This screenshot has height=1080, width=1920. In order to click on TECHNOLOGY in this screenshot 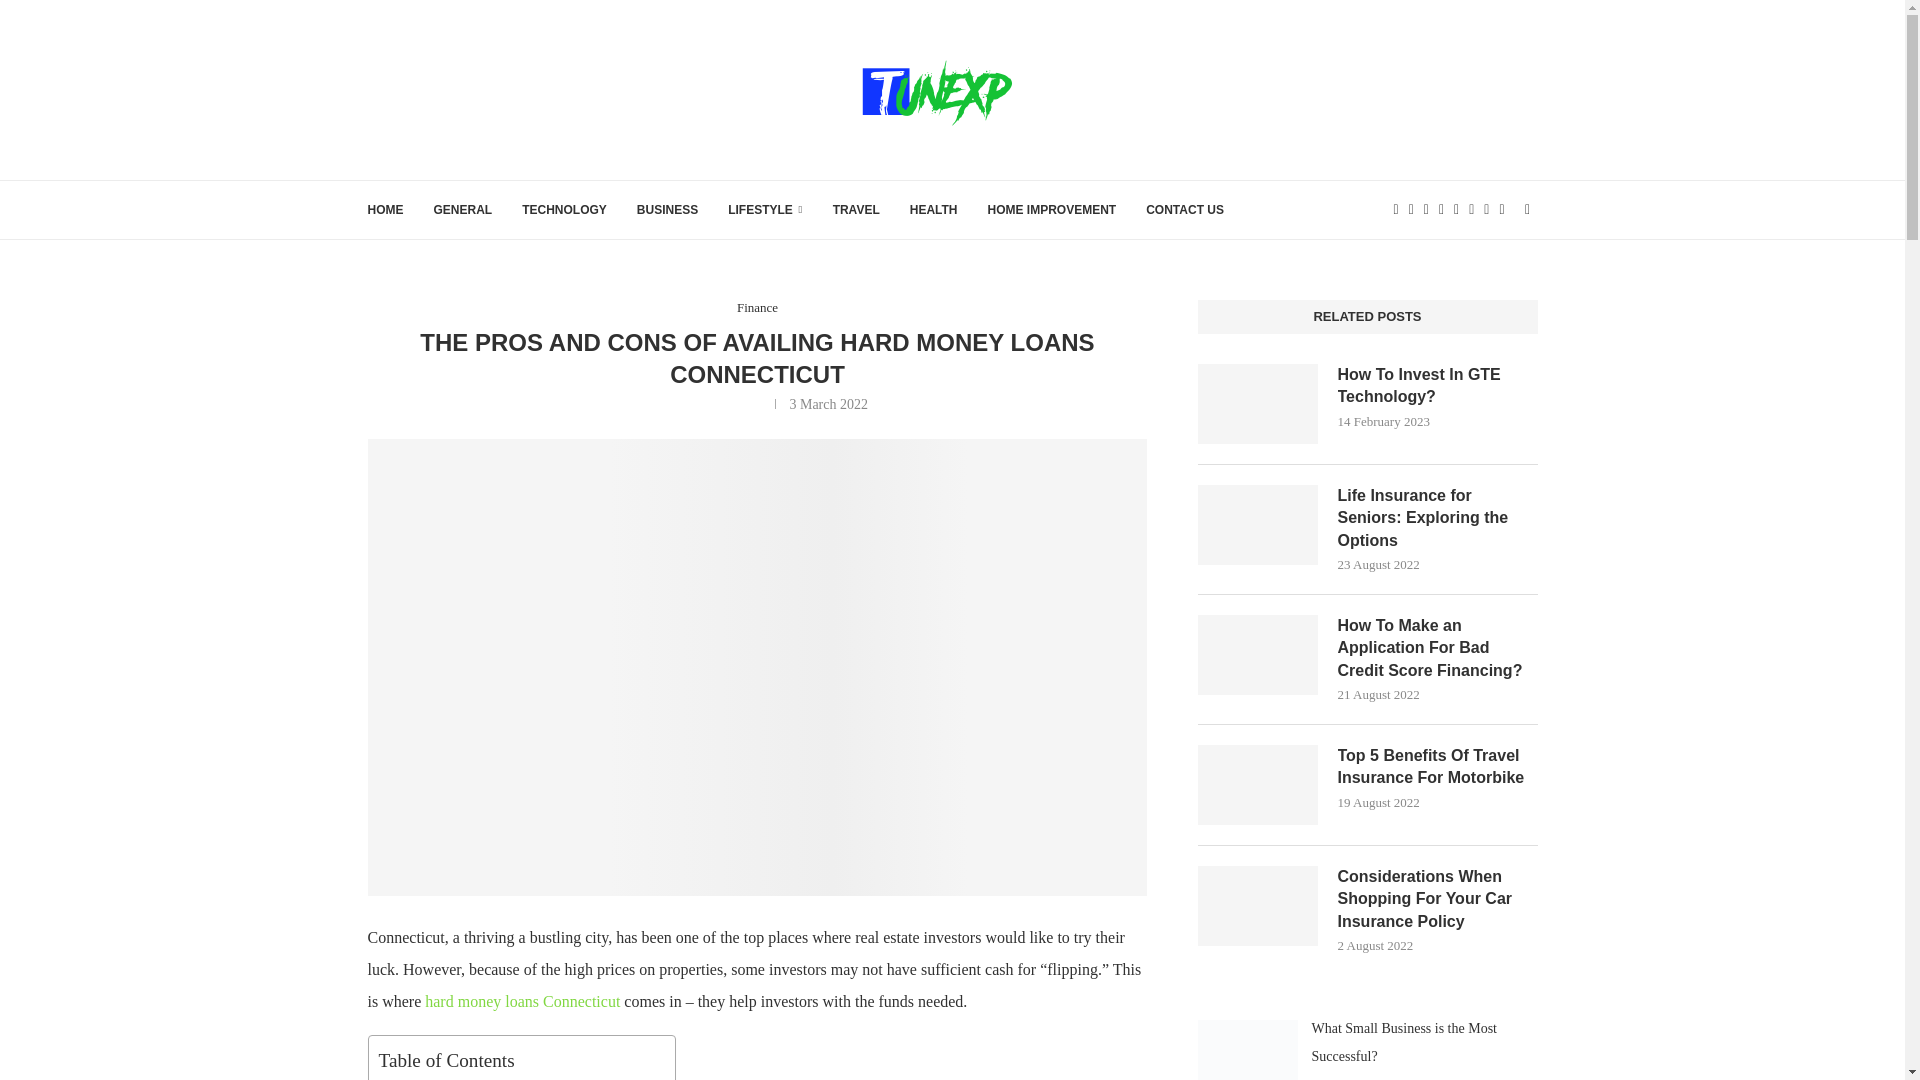, I will do `click(564, 210)`.